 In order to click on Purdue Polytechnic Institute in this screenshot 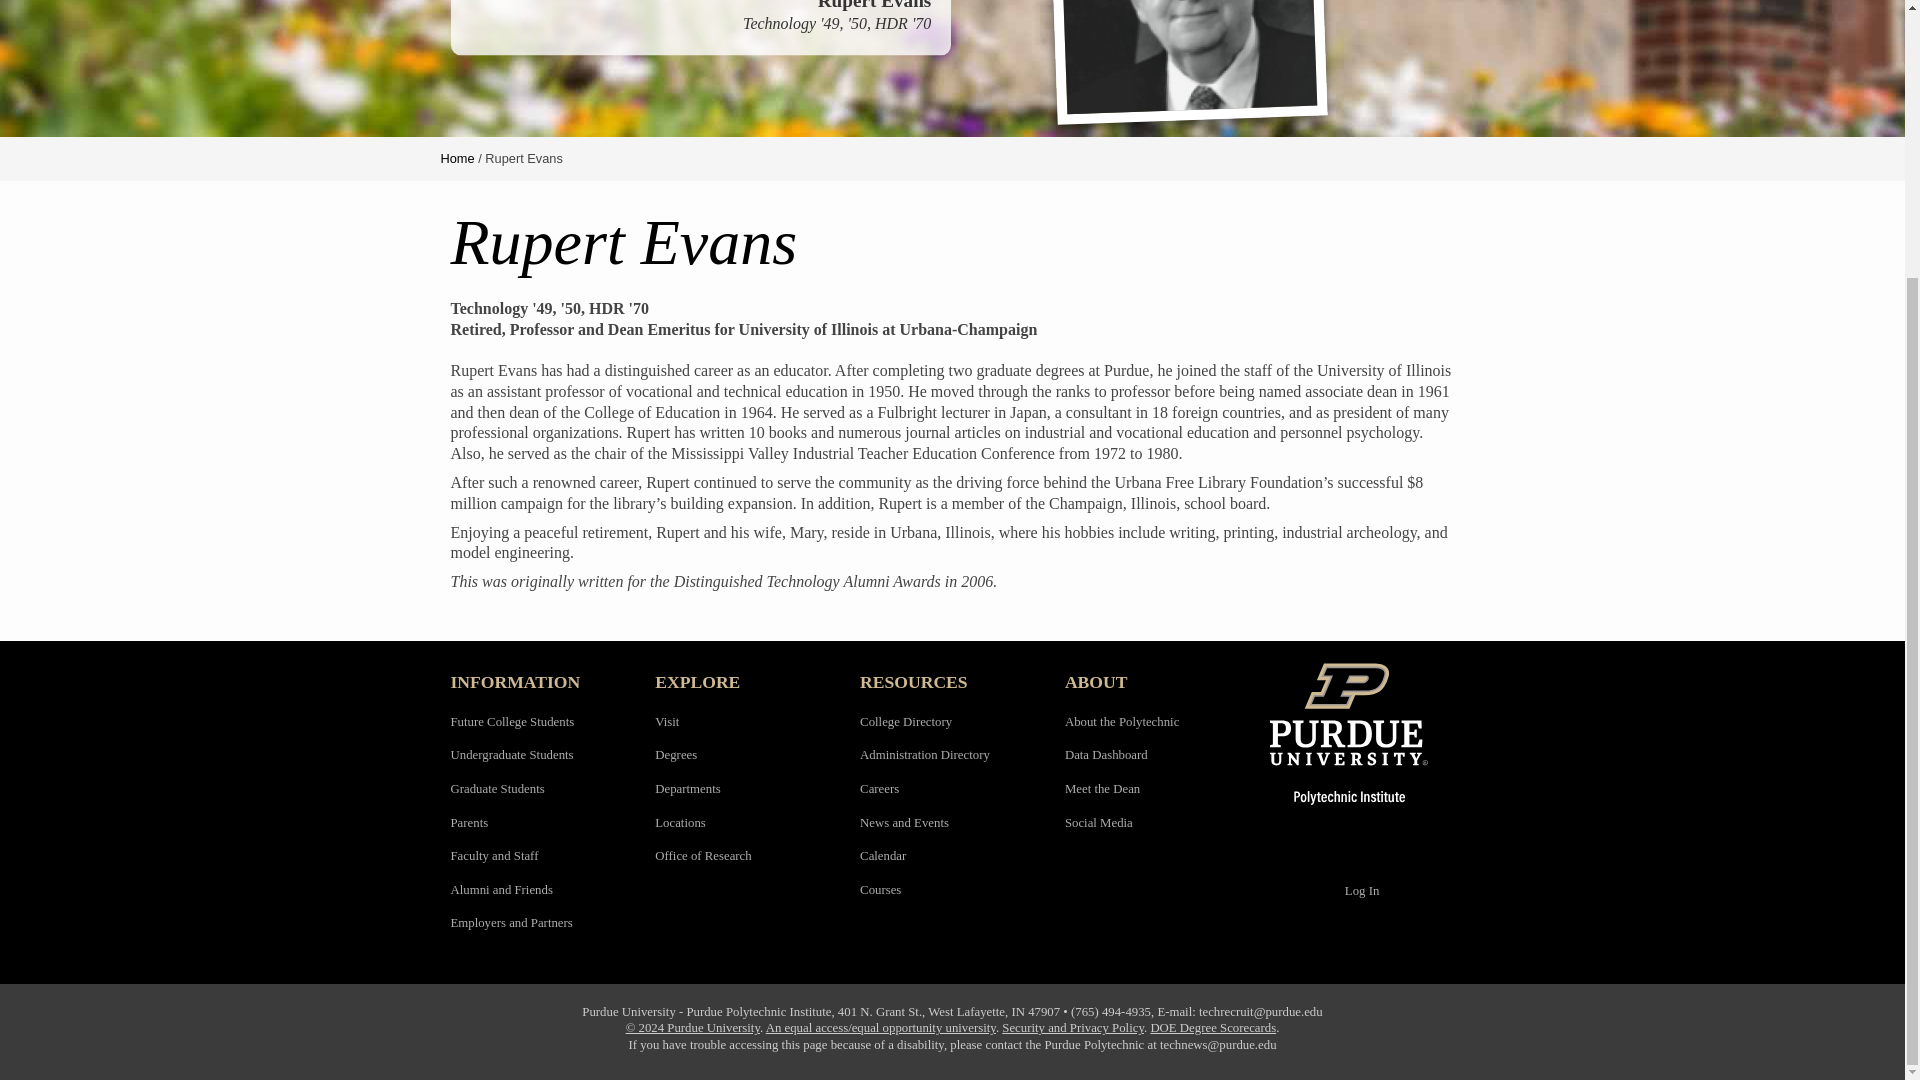, I will do `click(1362, 733)`.